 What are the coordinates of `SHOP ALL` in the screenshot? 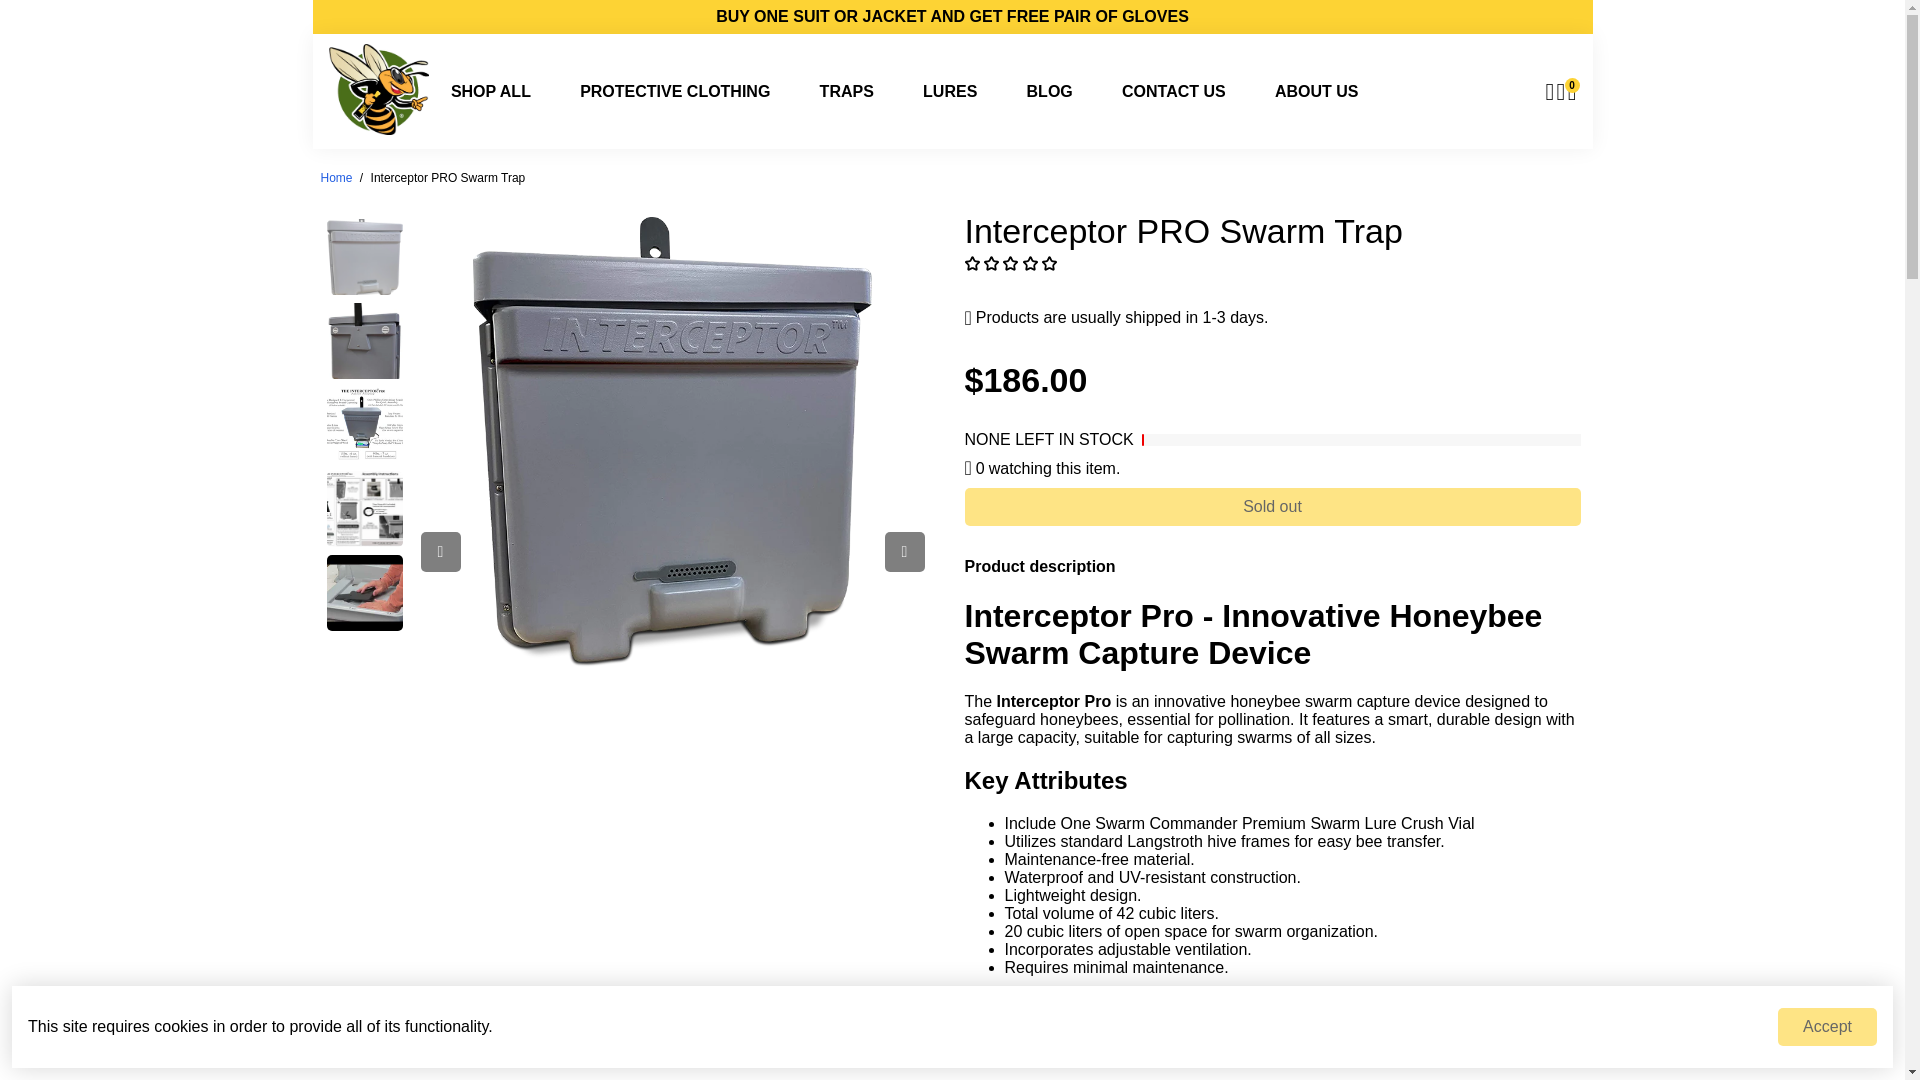 It's located at (490, 91).